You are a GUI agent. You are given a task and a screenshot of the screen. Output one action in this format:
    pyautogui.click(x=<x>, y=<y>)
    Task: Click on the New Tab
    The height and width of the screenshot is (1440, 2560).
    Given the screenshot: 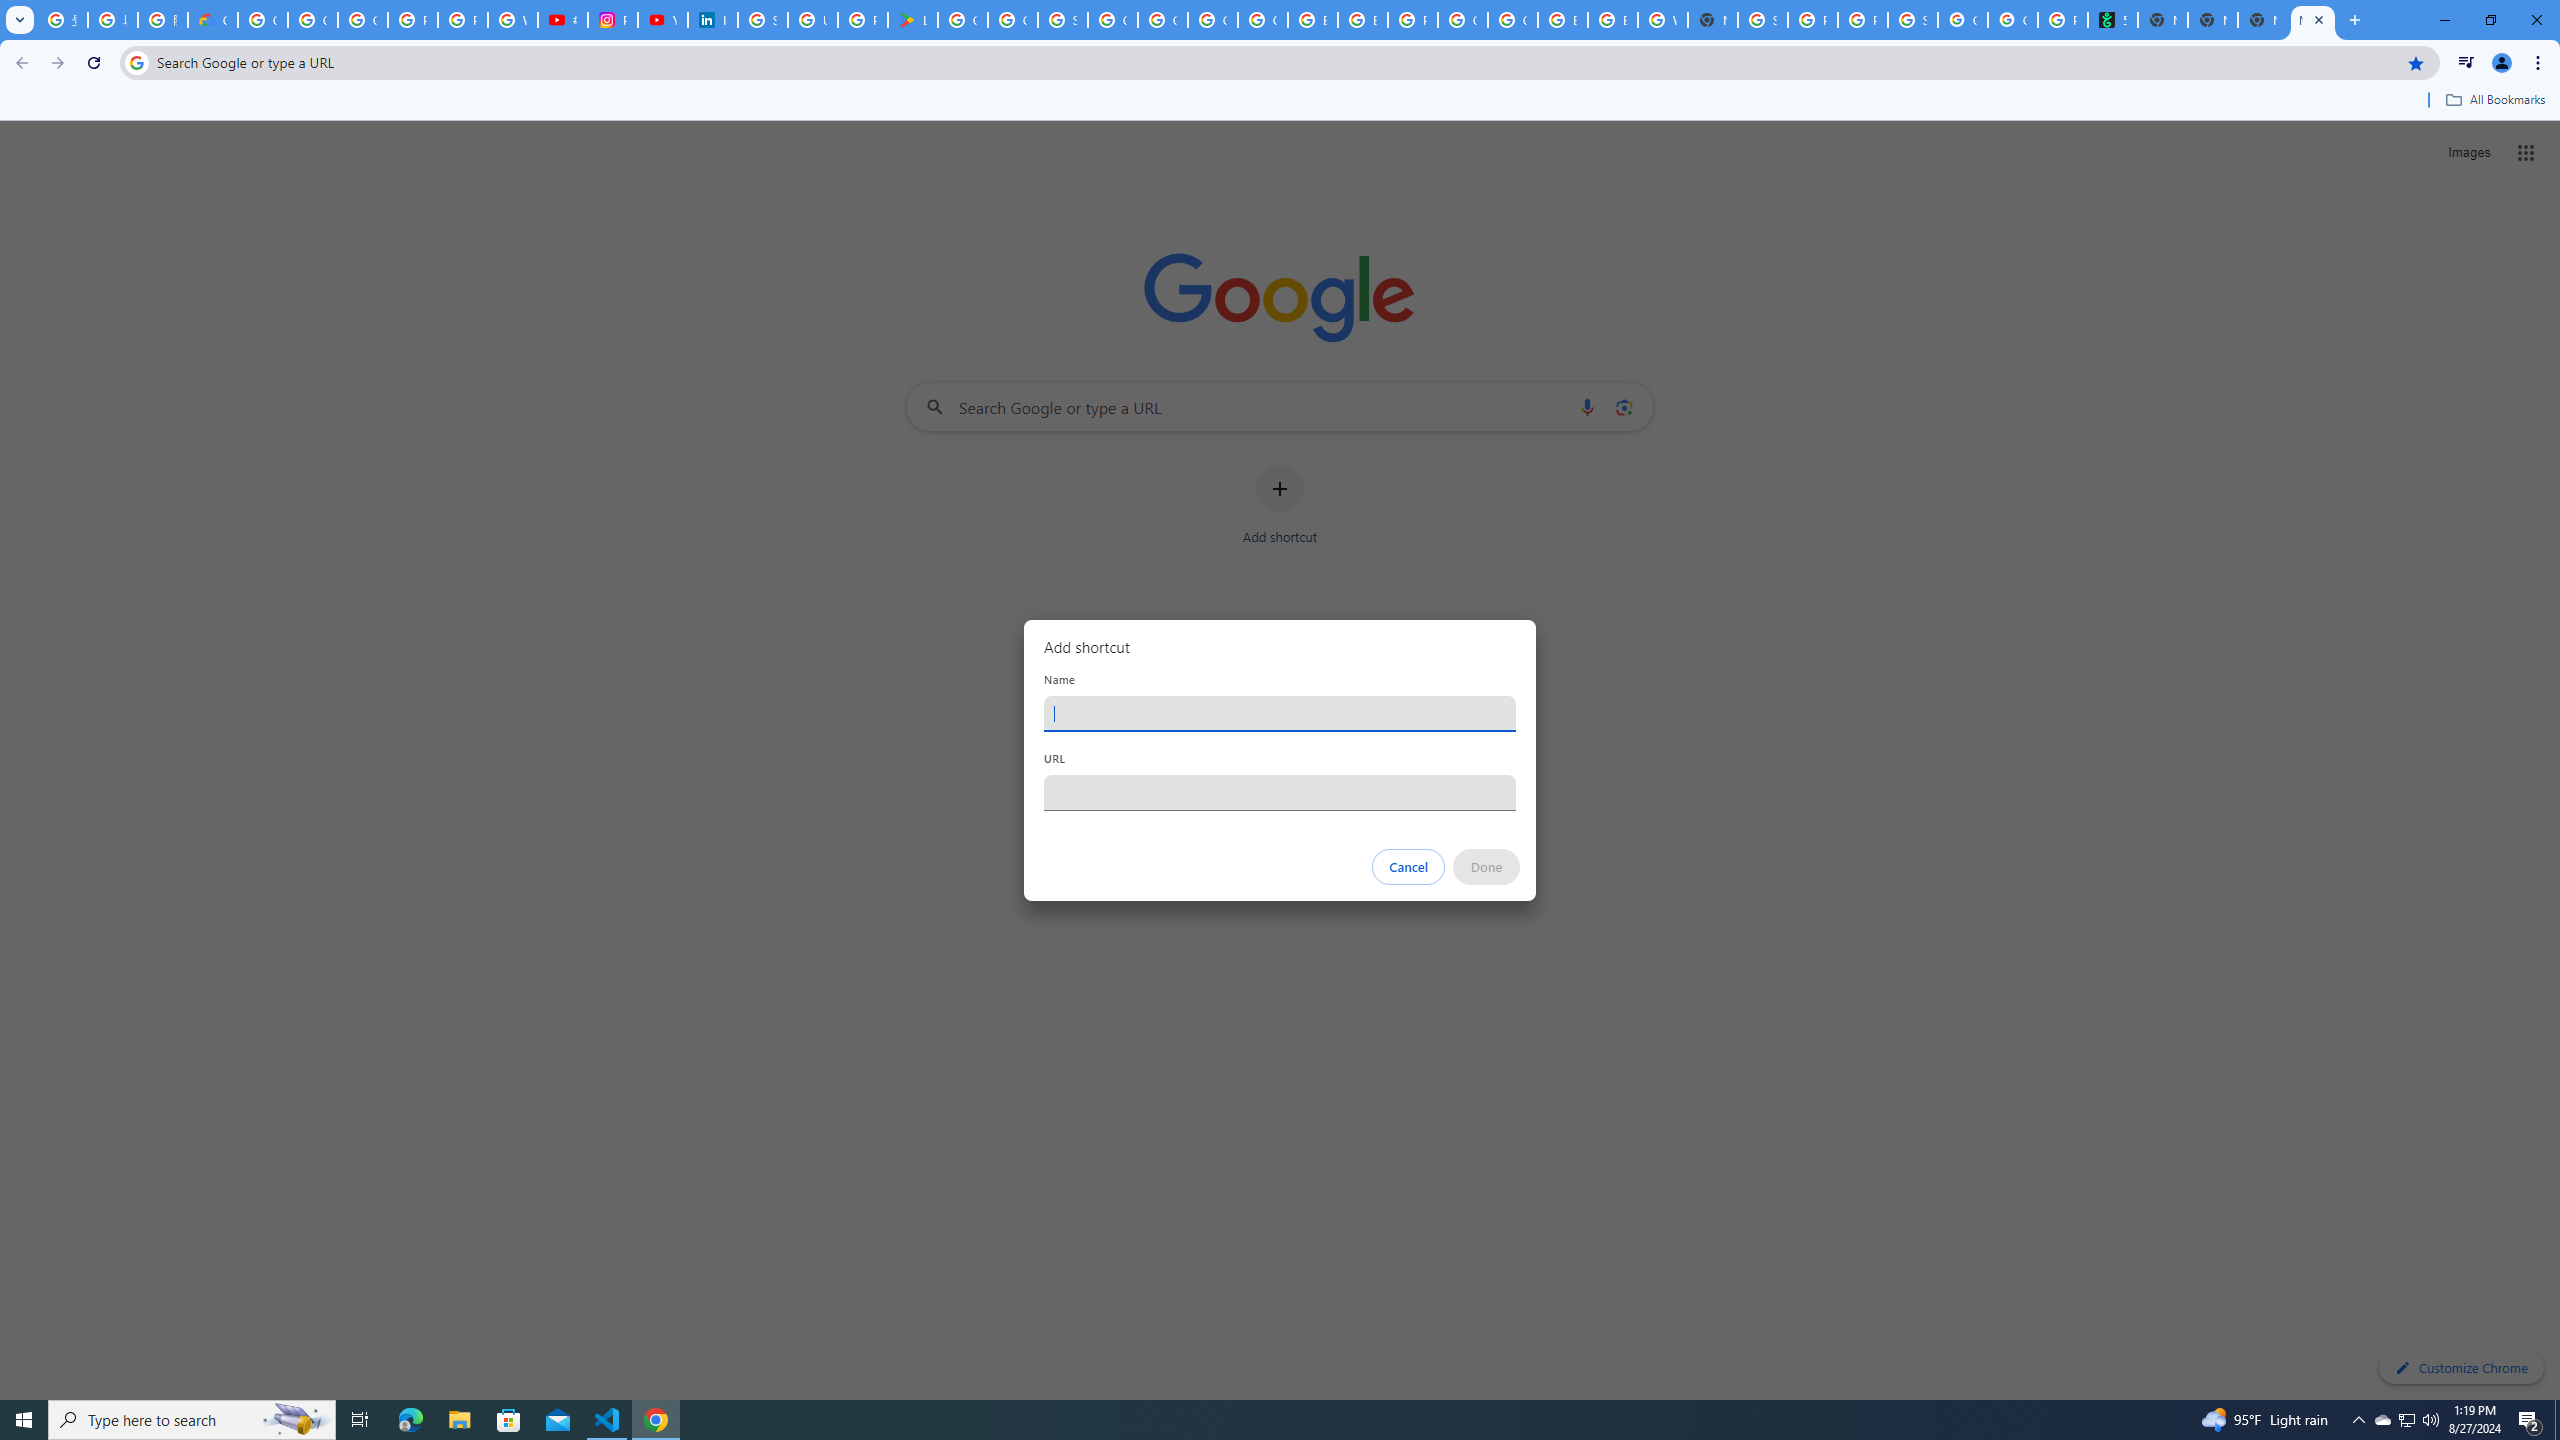 What is the action you would take?
    pyautogui.click(x=2312, y=20)
    